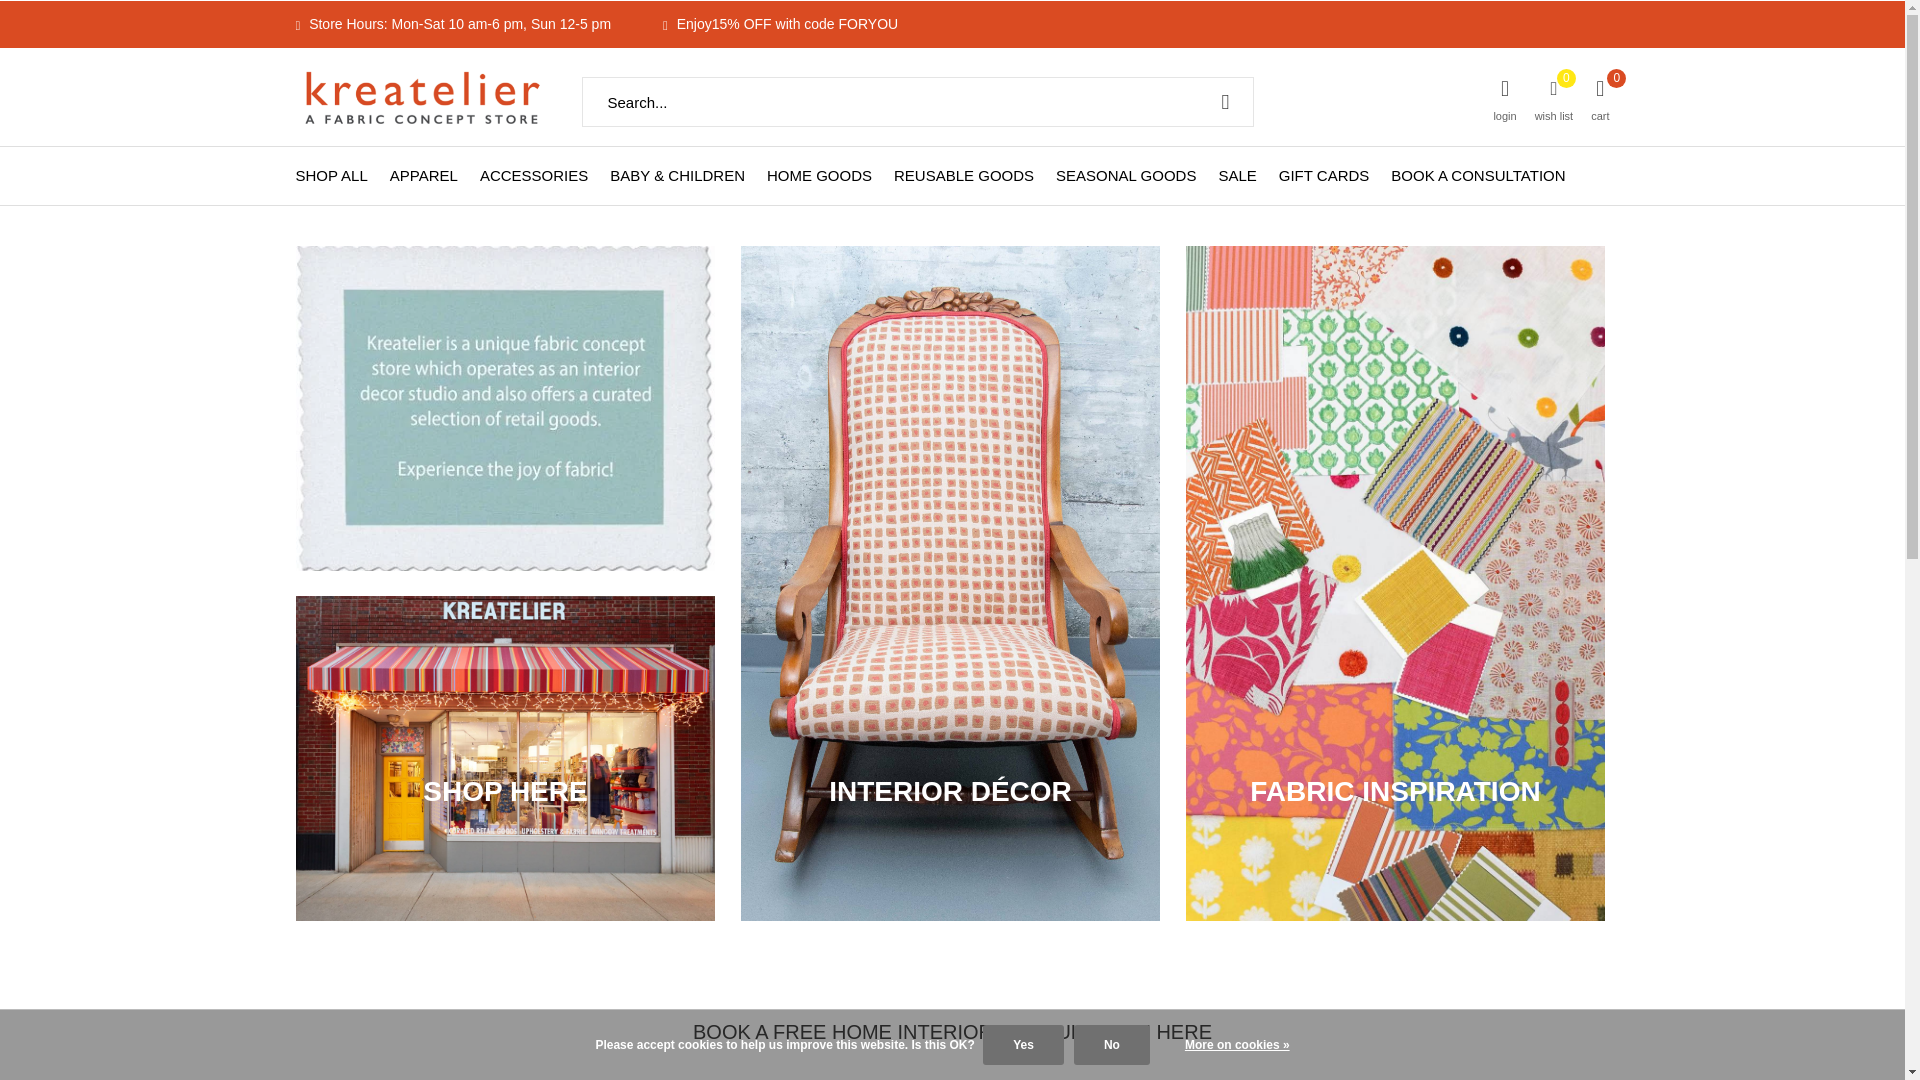  I want to click on SHOP ALL, so click(332, 174).